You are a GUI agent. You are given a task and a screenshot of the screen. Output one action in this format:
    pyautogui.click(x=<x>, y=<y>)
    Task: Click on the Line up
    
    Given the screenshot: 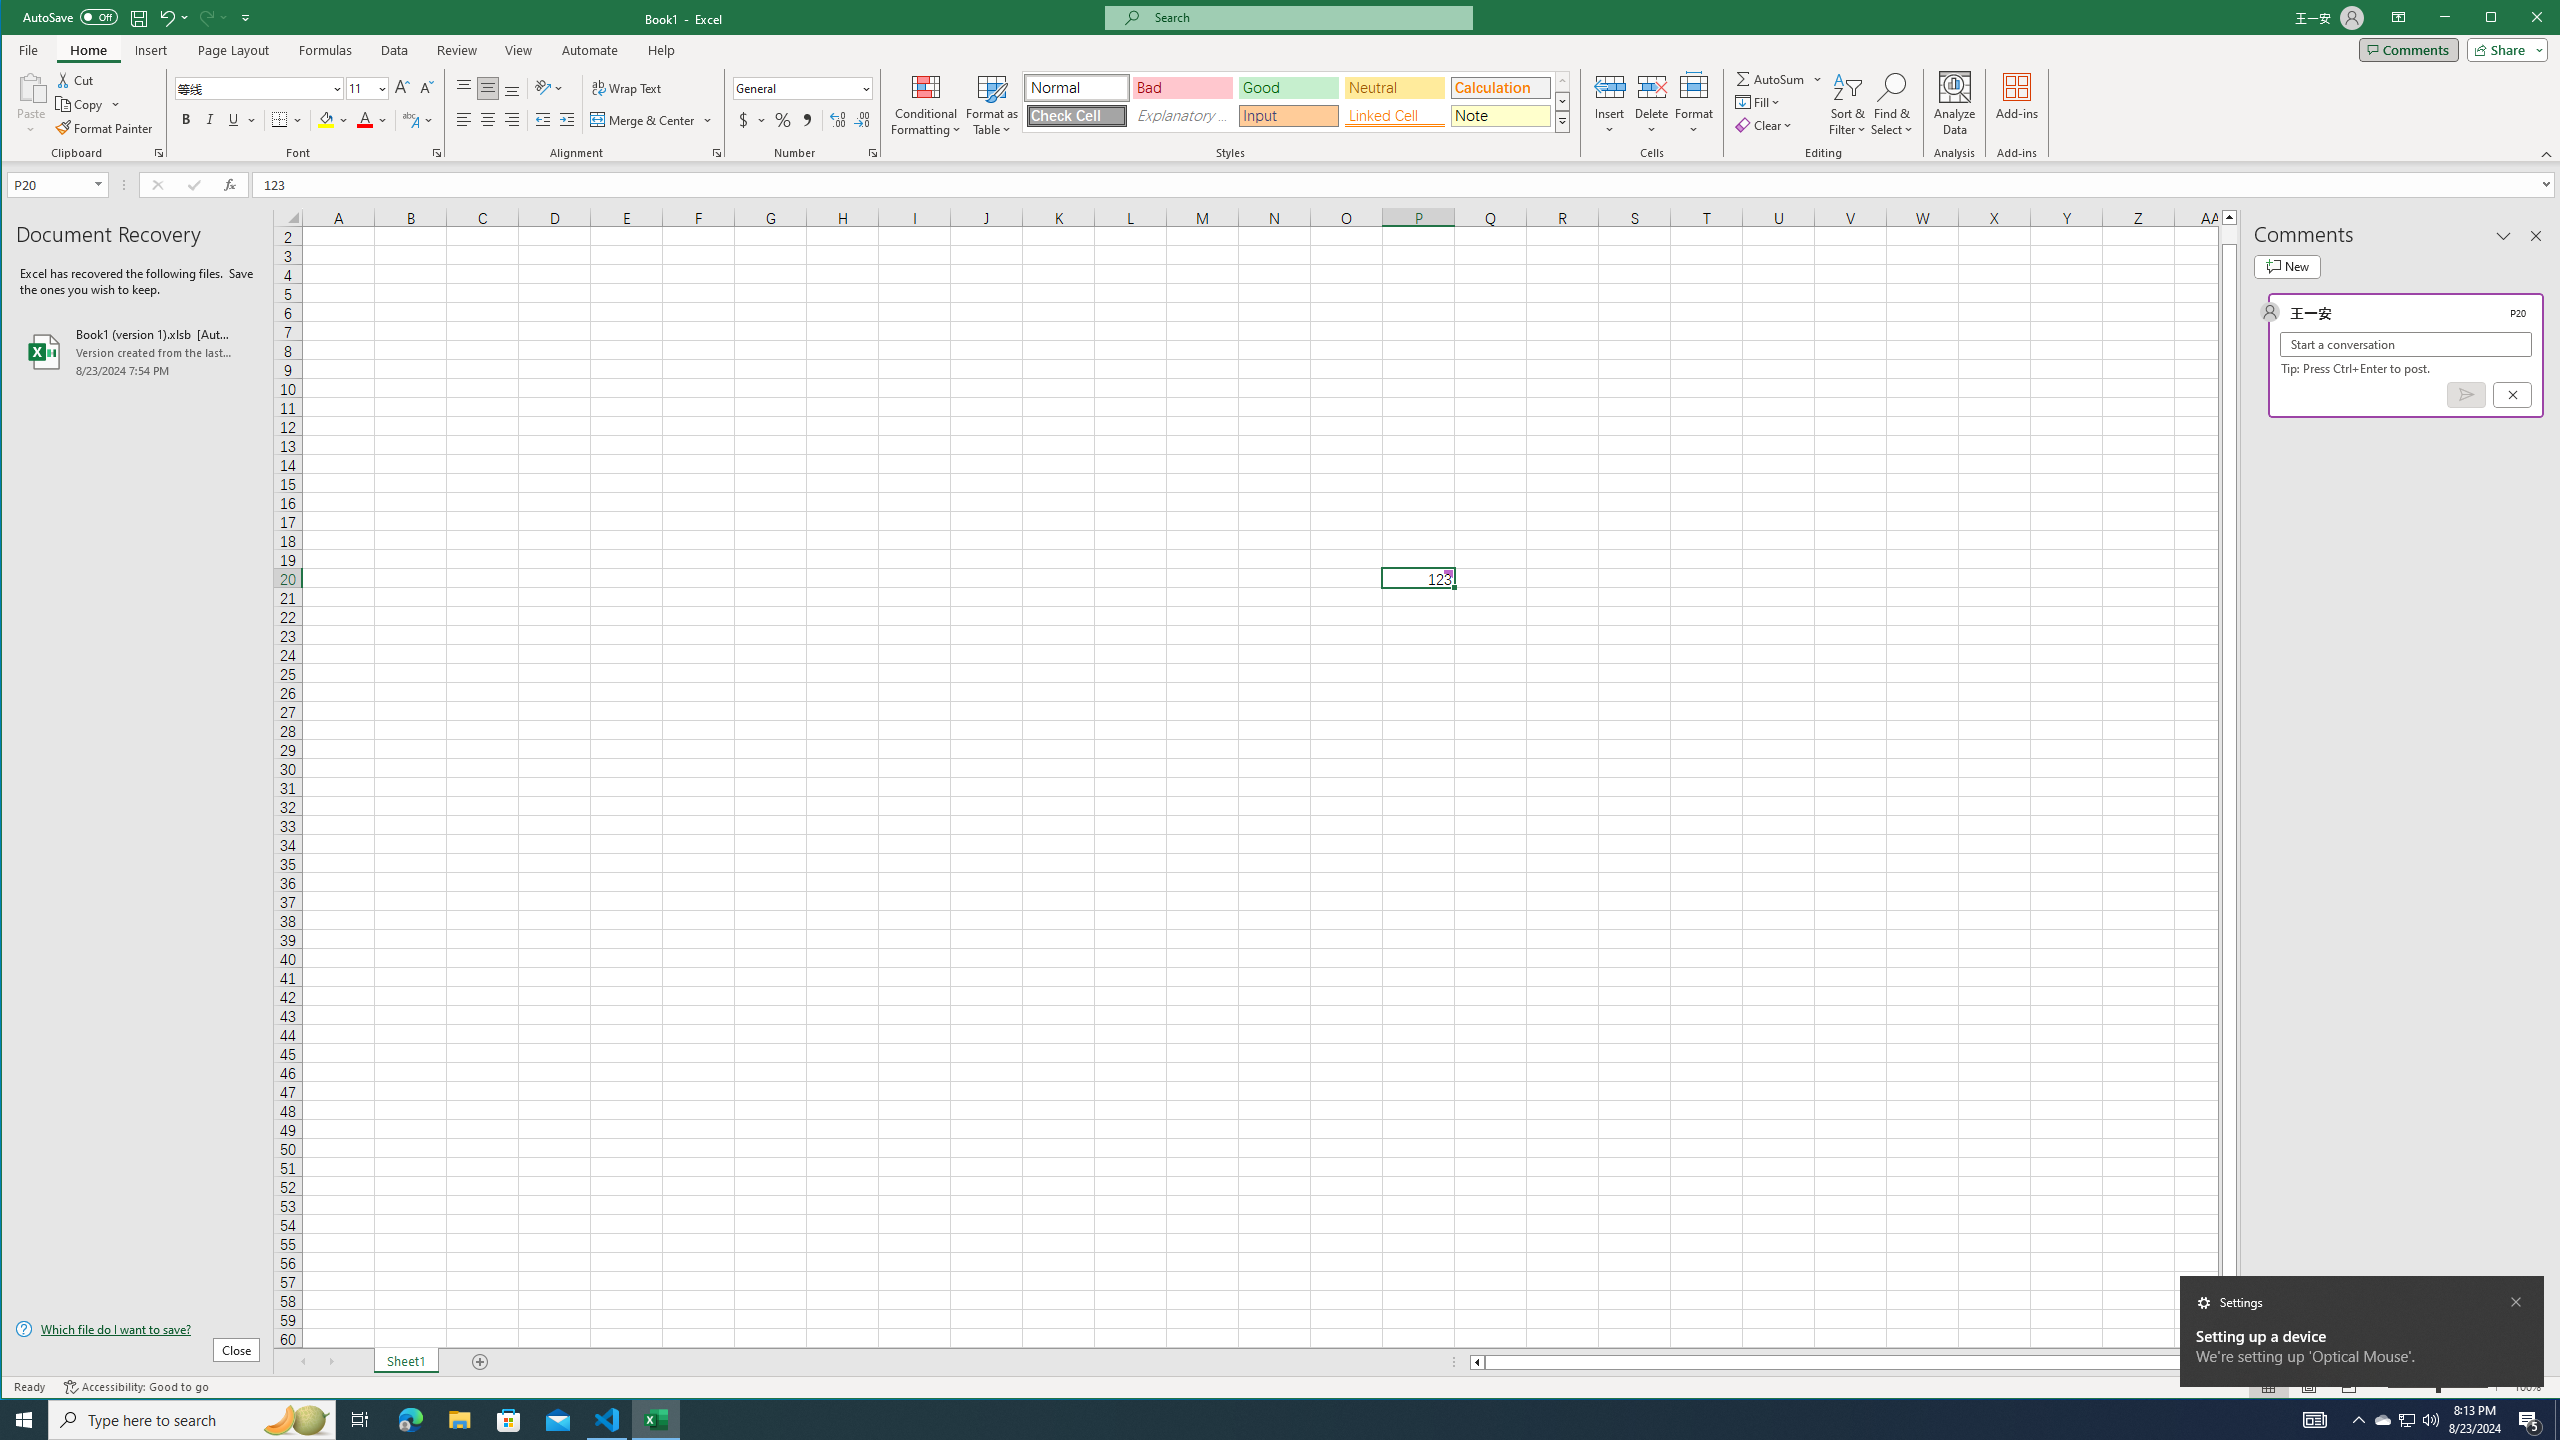 What is the action you would take?
    pyautogui.click(x=2230, y=216)
    